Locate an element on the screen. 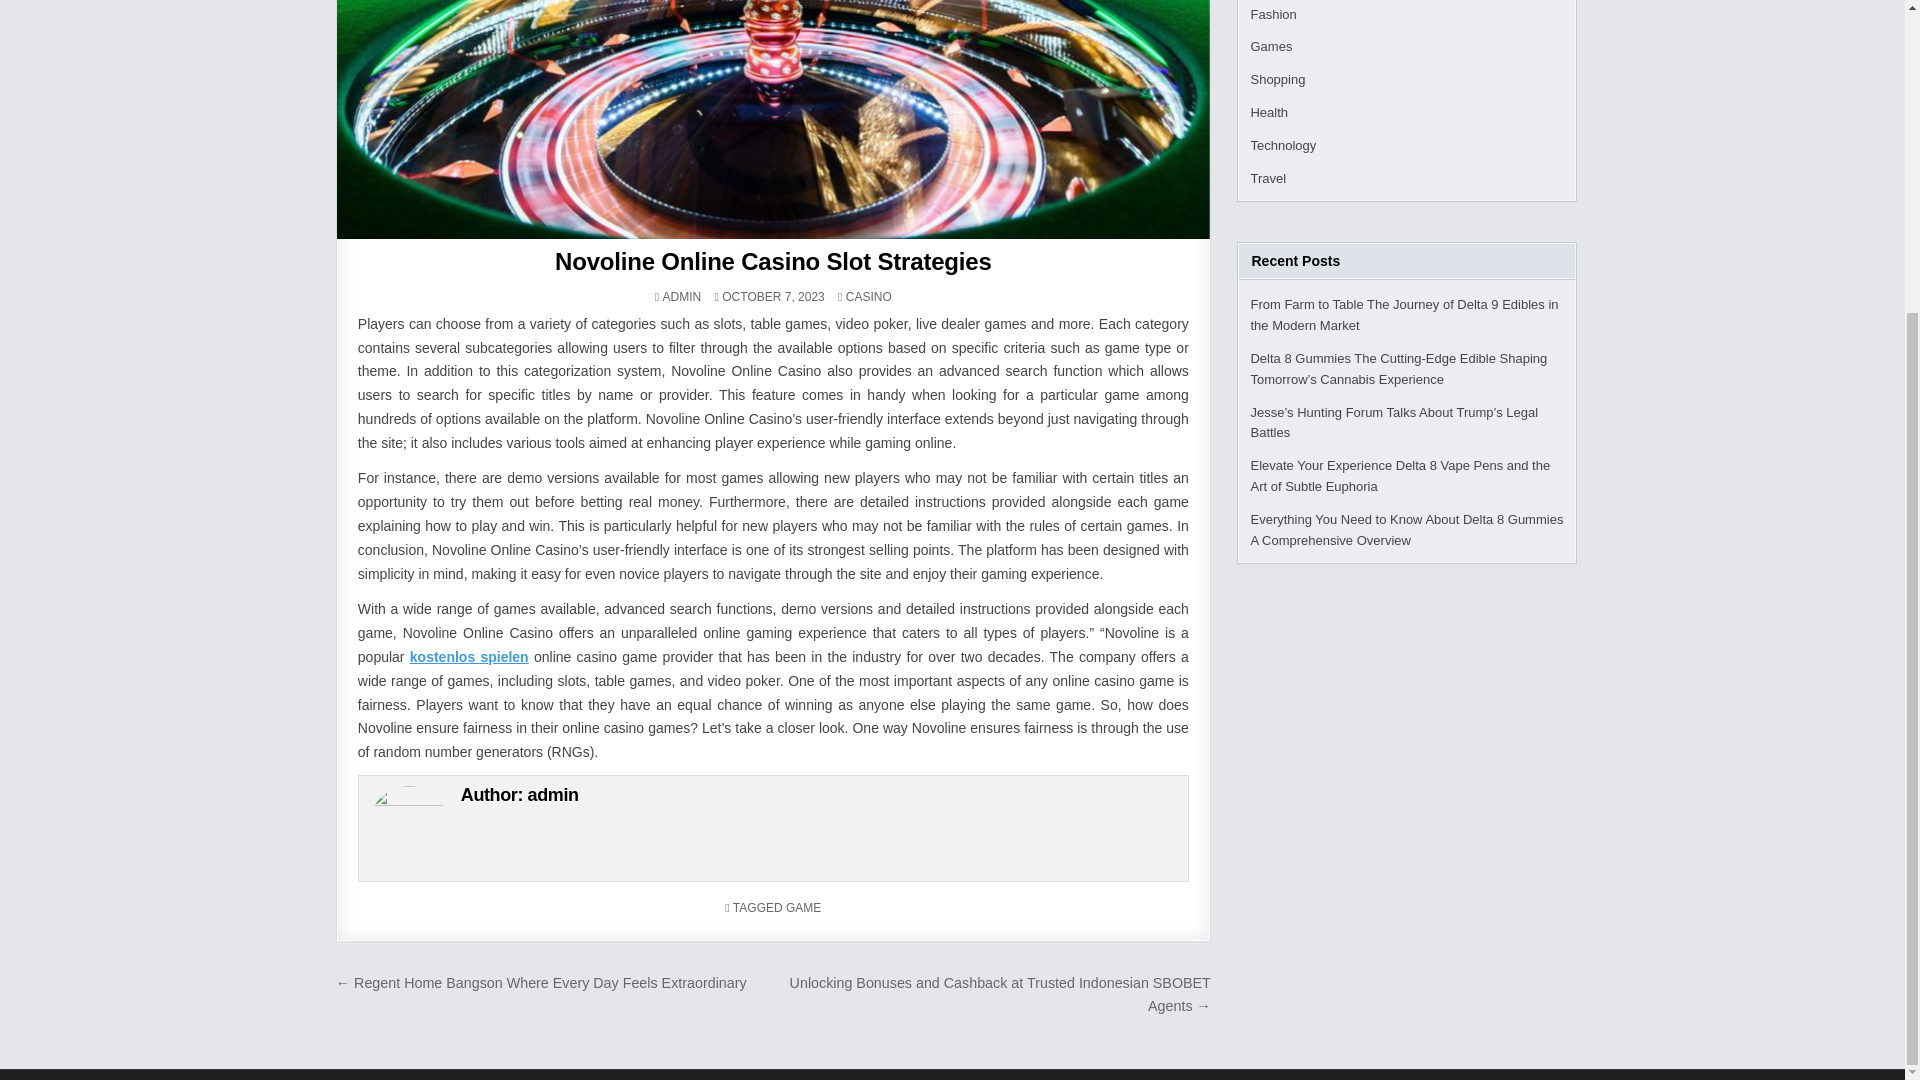  Shopping is located at coordinates (1277, 80).